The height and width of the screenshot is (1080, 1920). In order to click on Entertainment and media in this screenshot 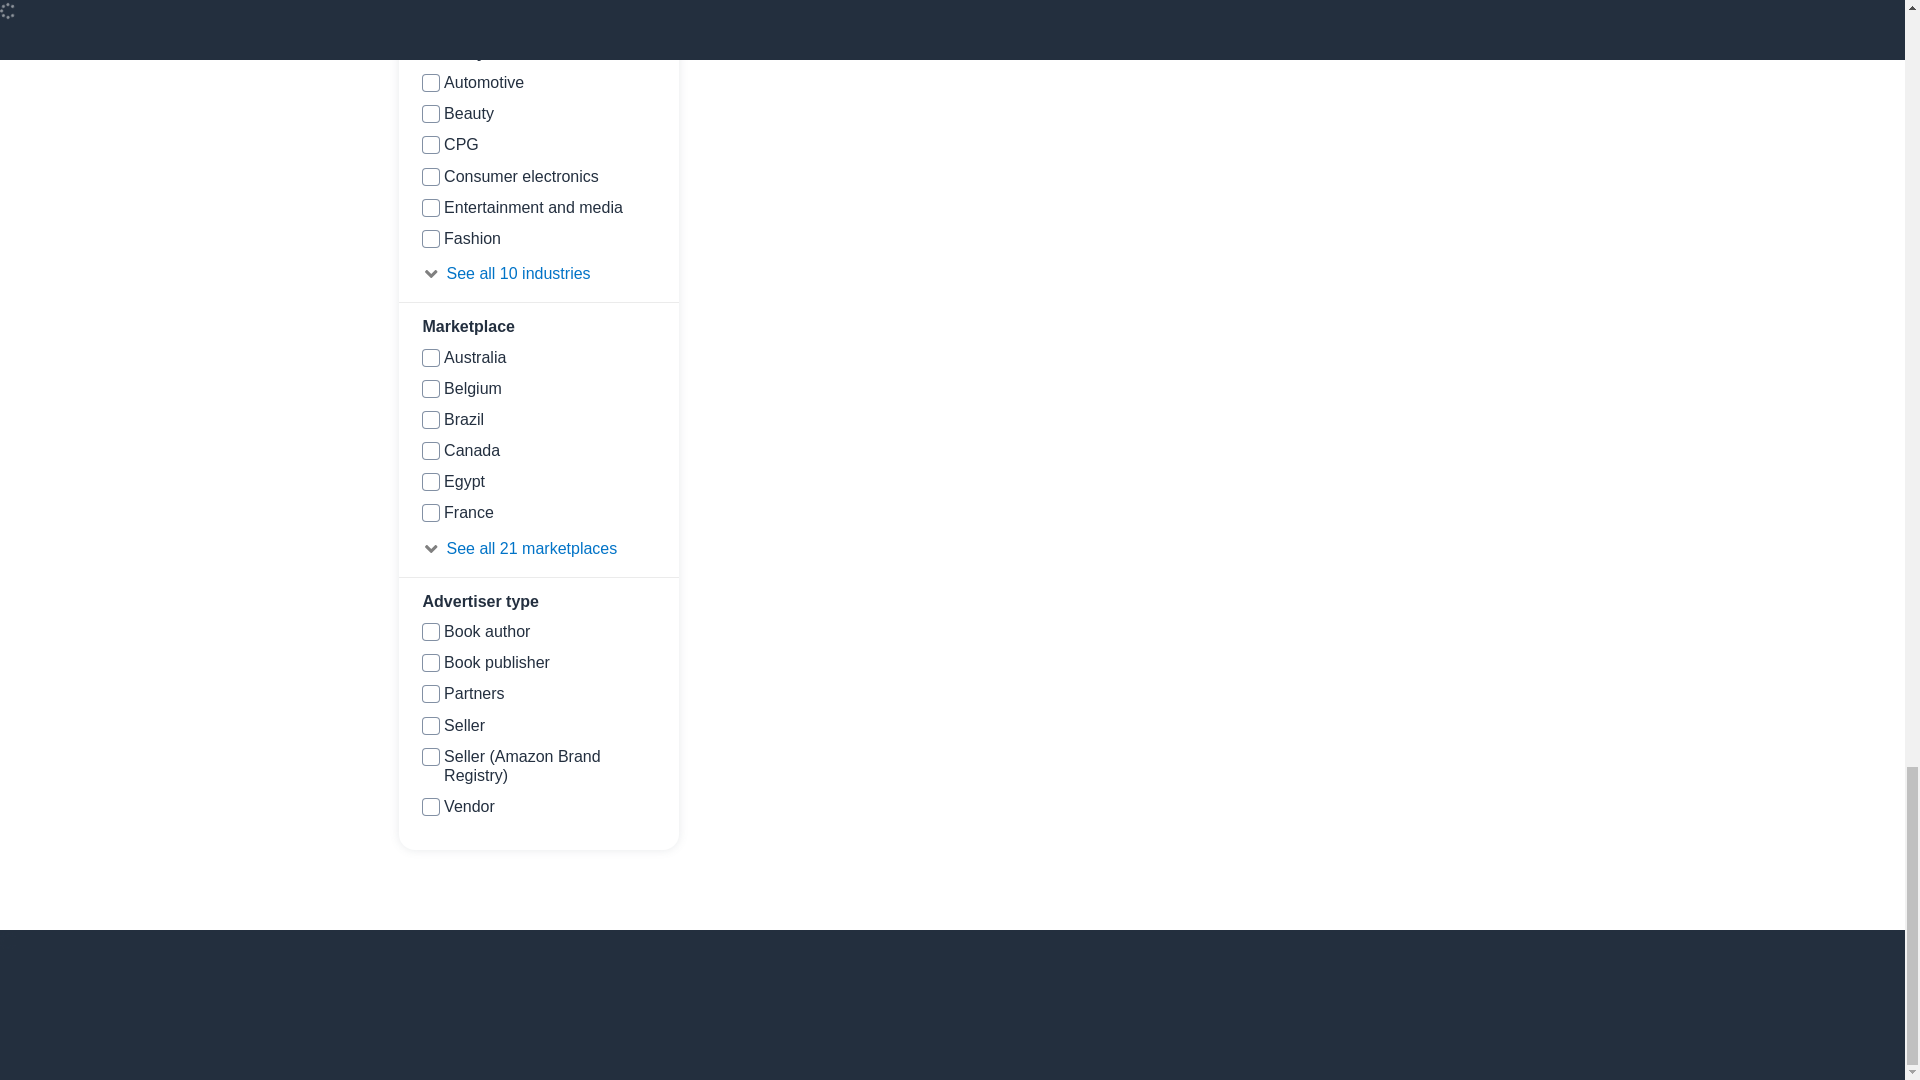, I will do `click(430, 208)`.